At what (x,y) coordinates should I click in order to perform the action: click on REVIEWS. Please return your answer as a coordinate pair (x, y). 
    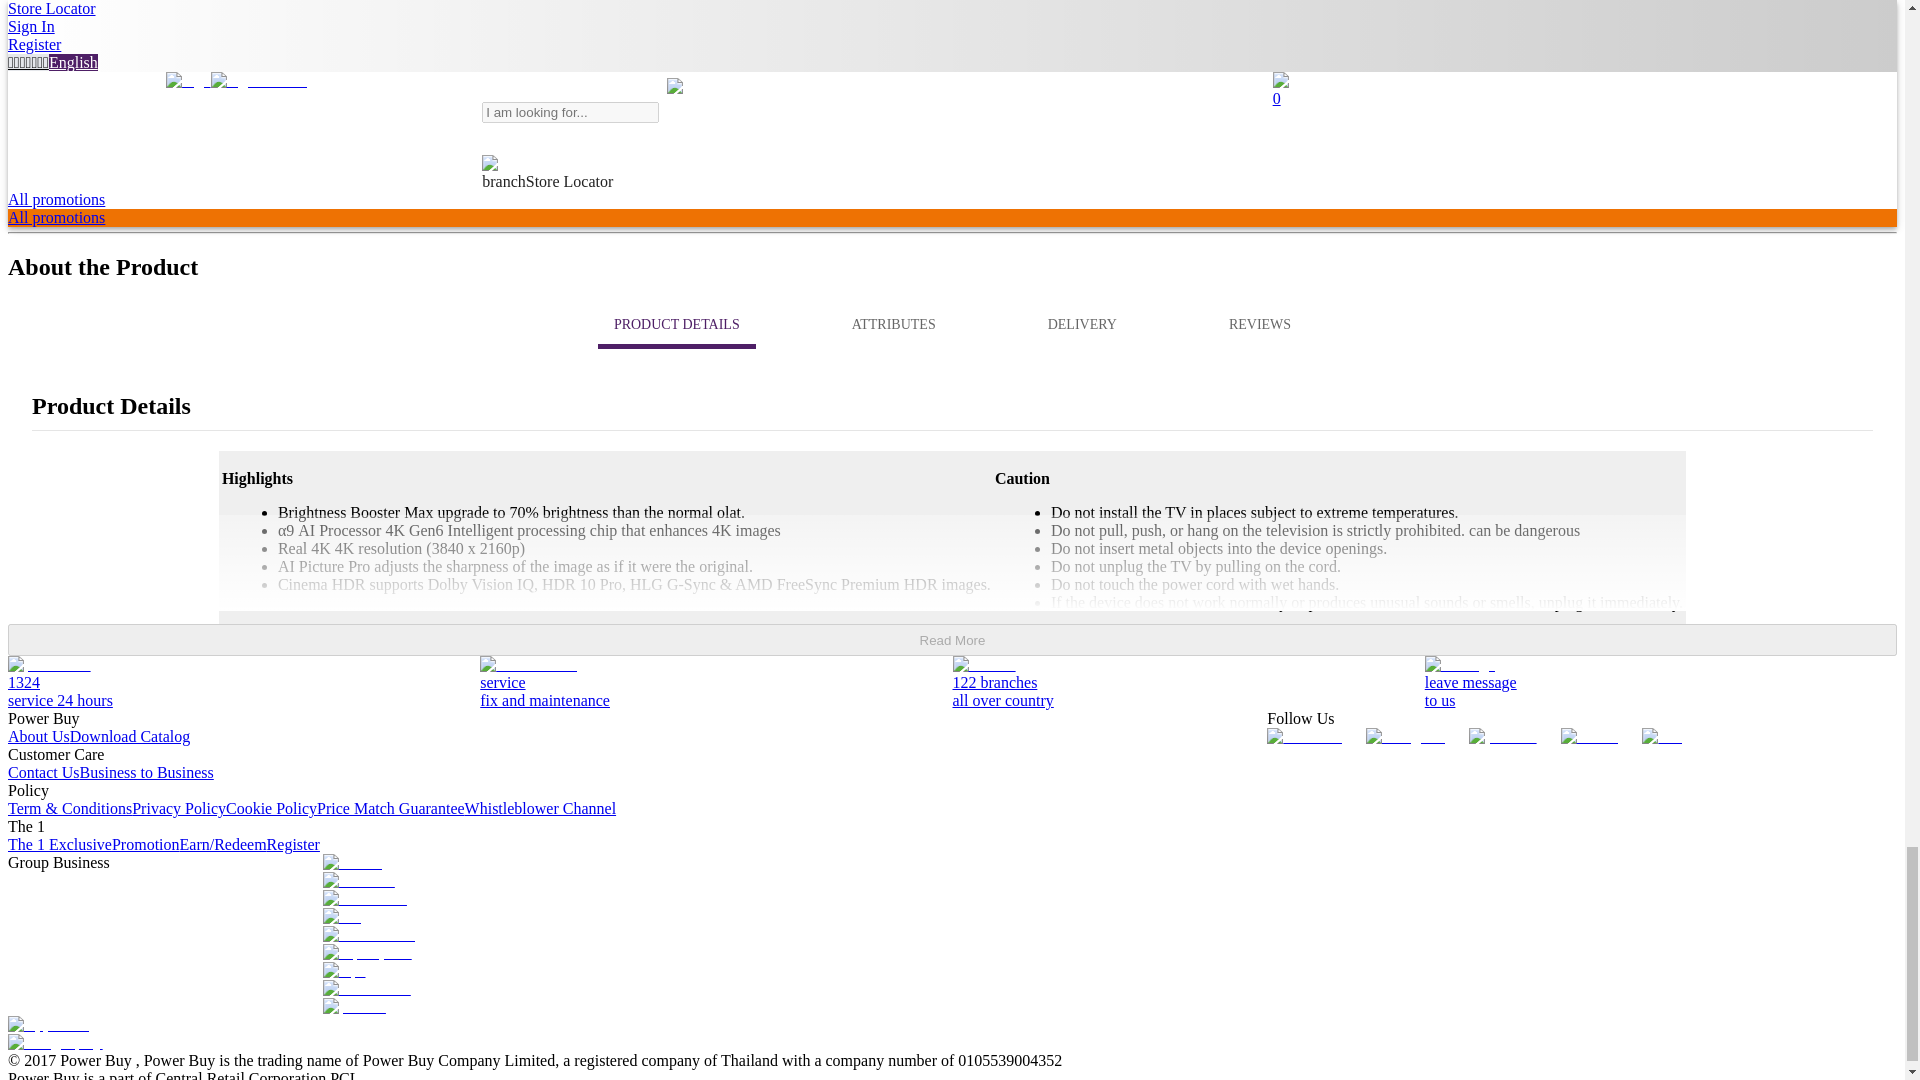
    Looking at the image, I should click on (952, 324).